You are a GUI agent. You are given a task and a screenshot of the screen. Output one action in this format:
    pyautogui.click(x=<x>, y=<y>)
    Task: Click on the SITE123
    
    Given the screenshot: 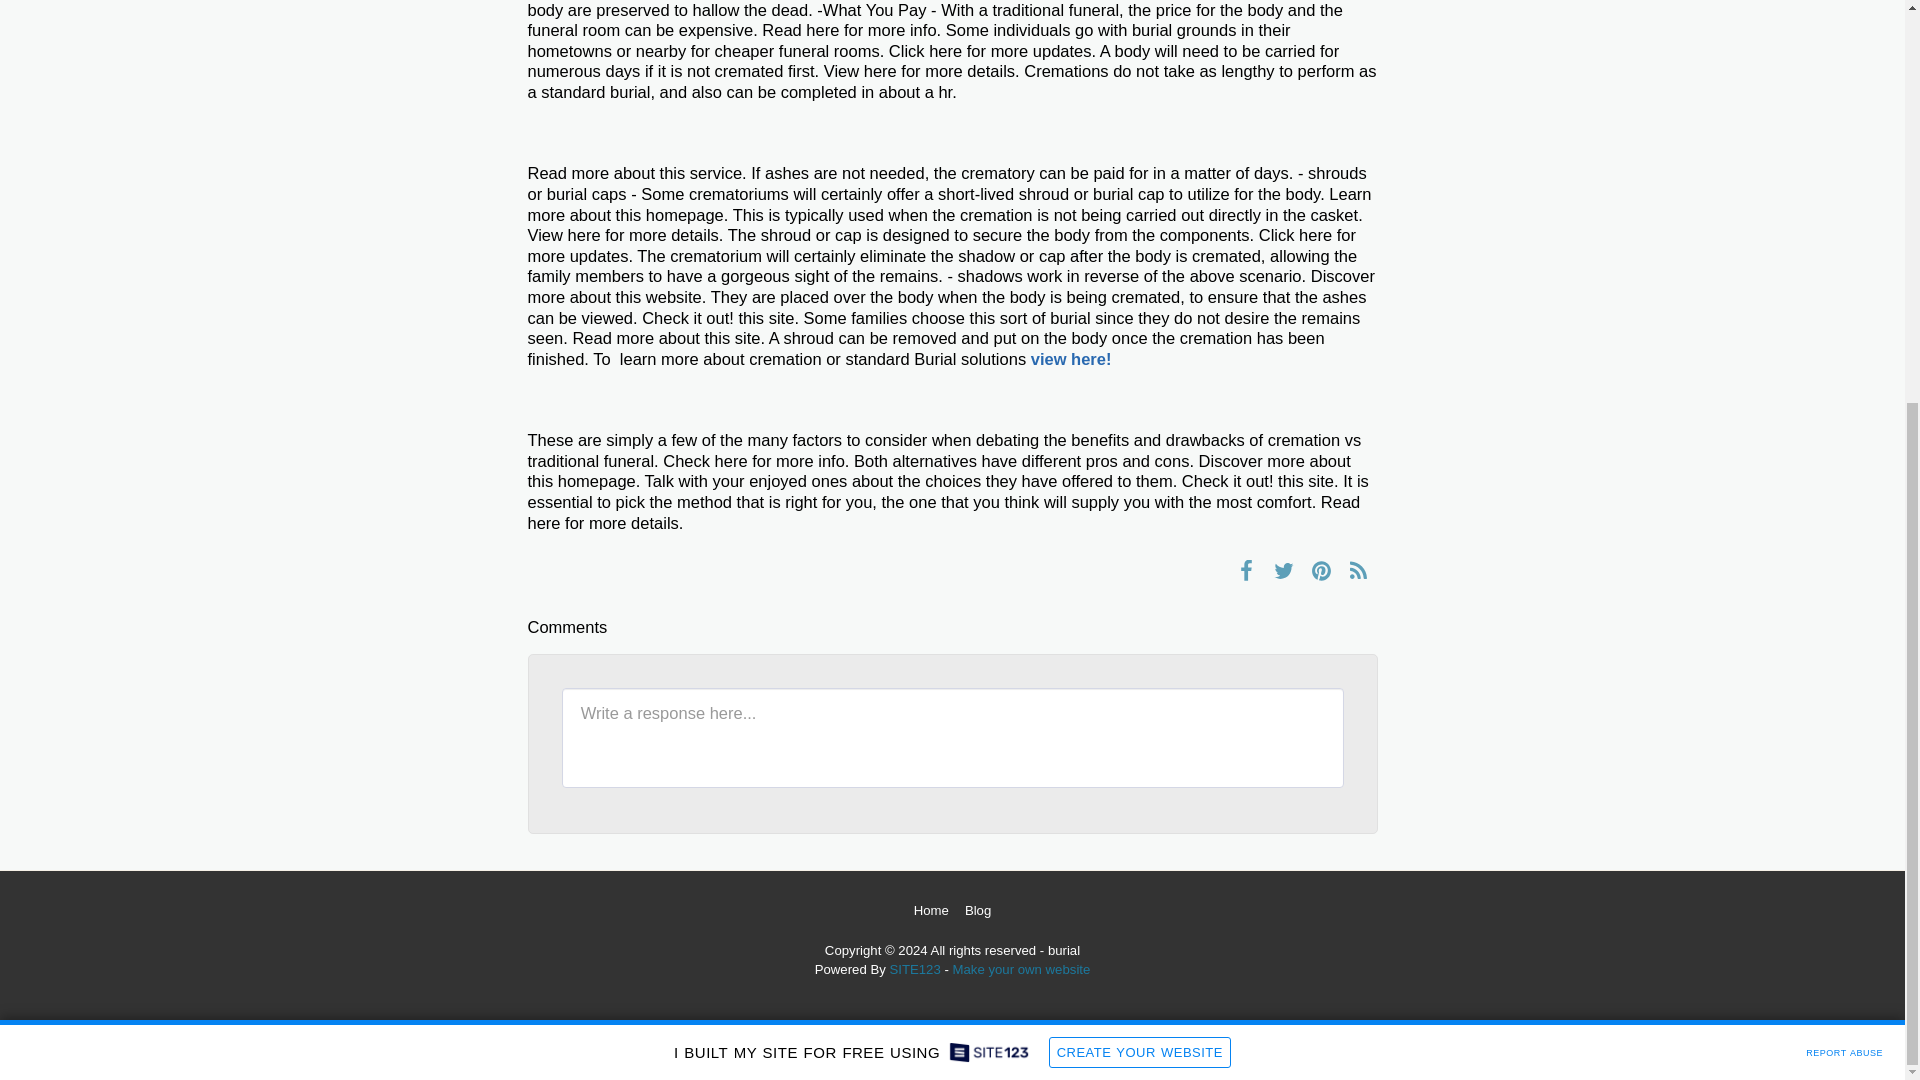 What is the action you would take?
    pyautogui.click(x=914, y=970)
    